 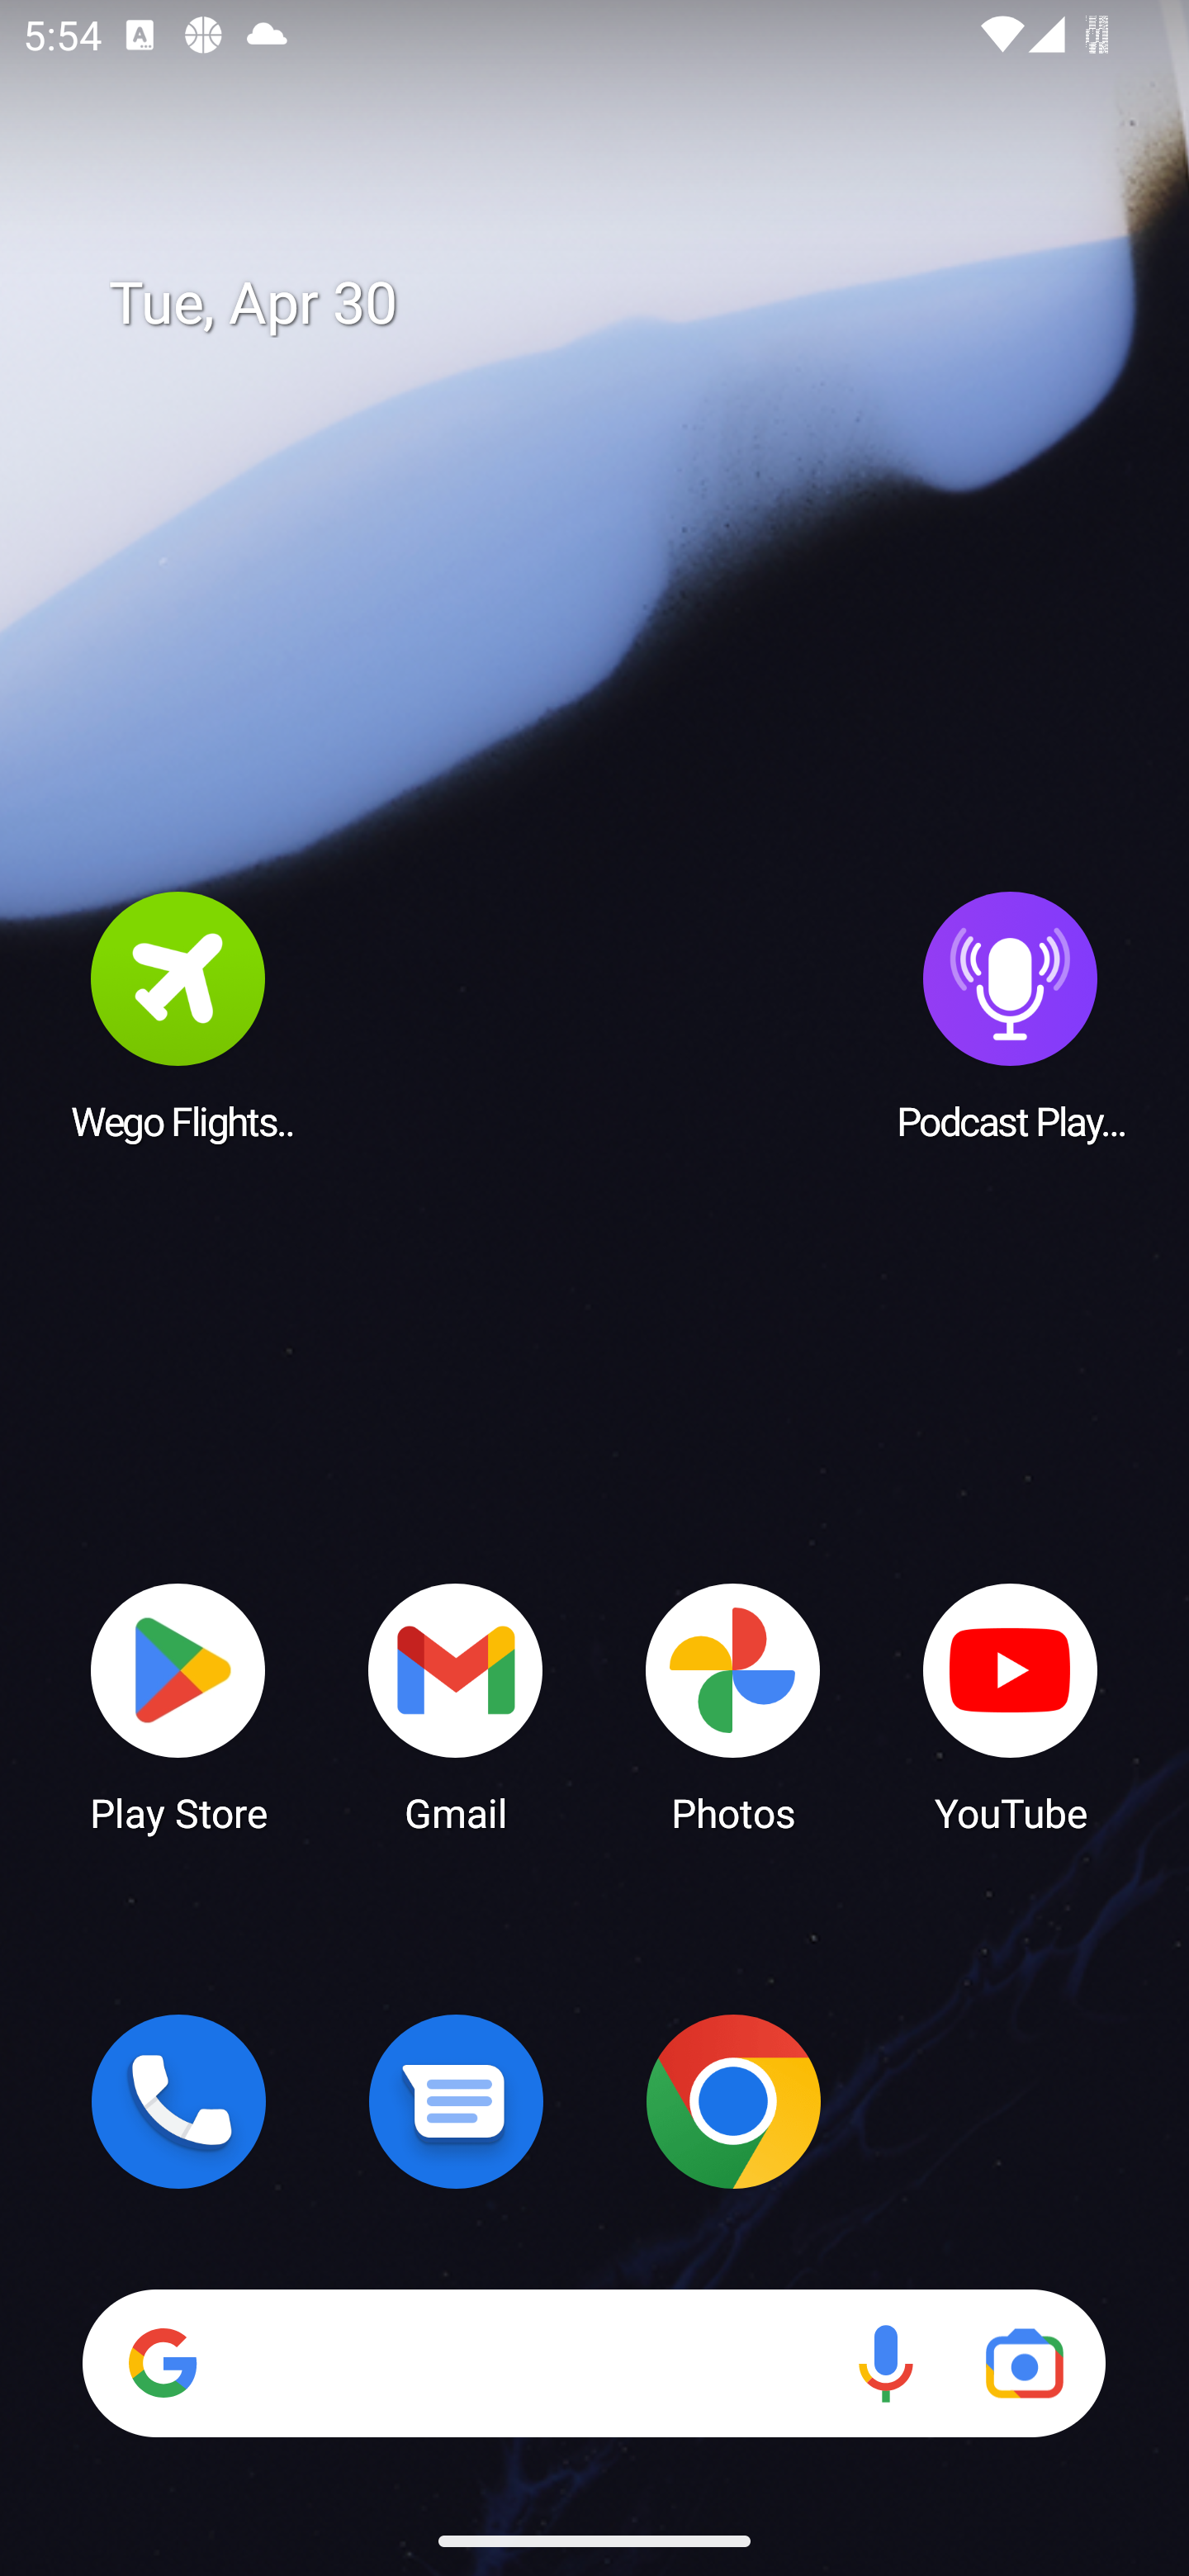 What do you see at coordinates (456, 1706) in the screenshot?
I see `Gmail` at bounding box center [456, 1706].